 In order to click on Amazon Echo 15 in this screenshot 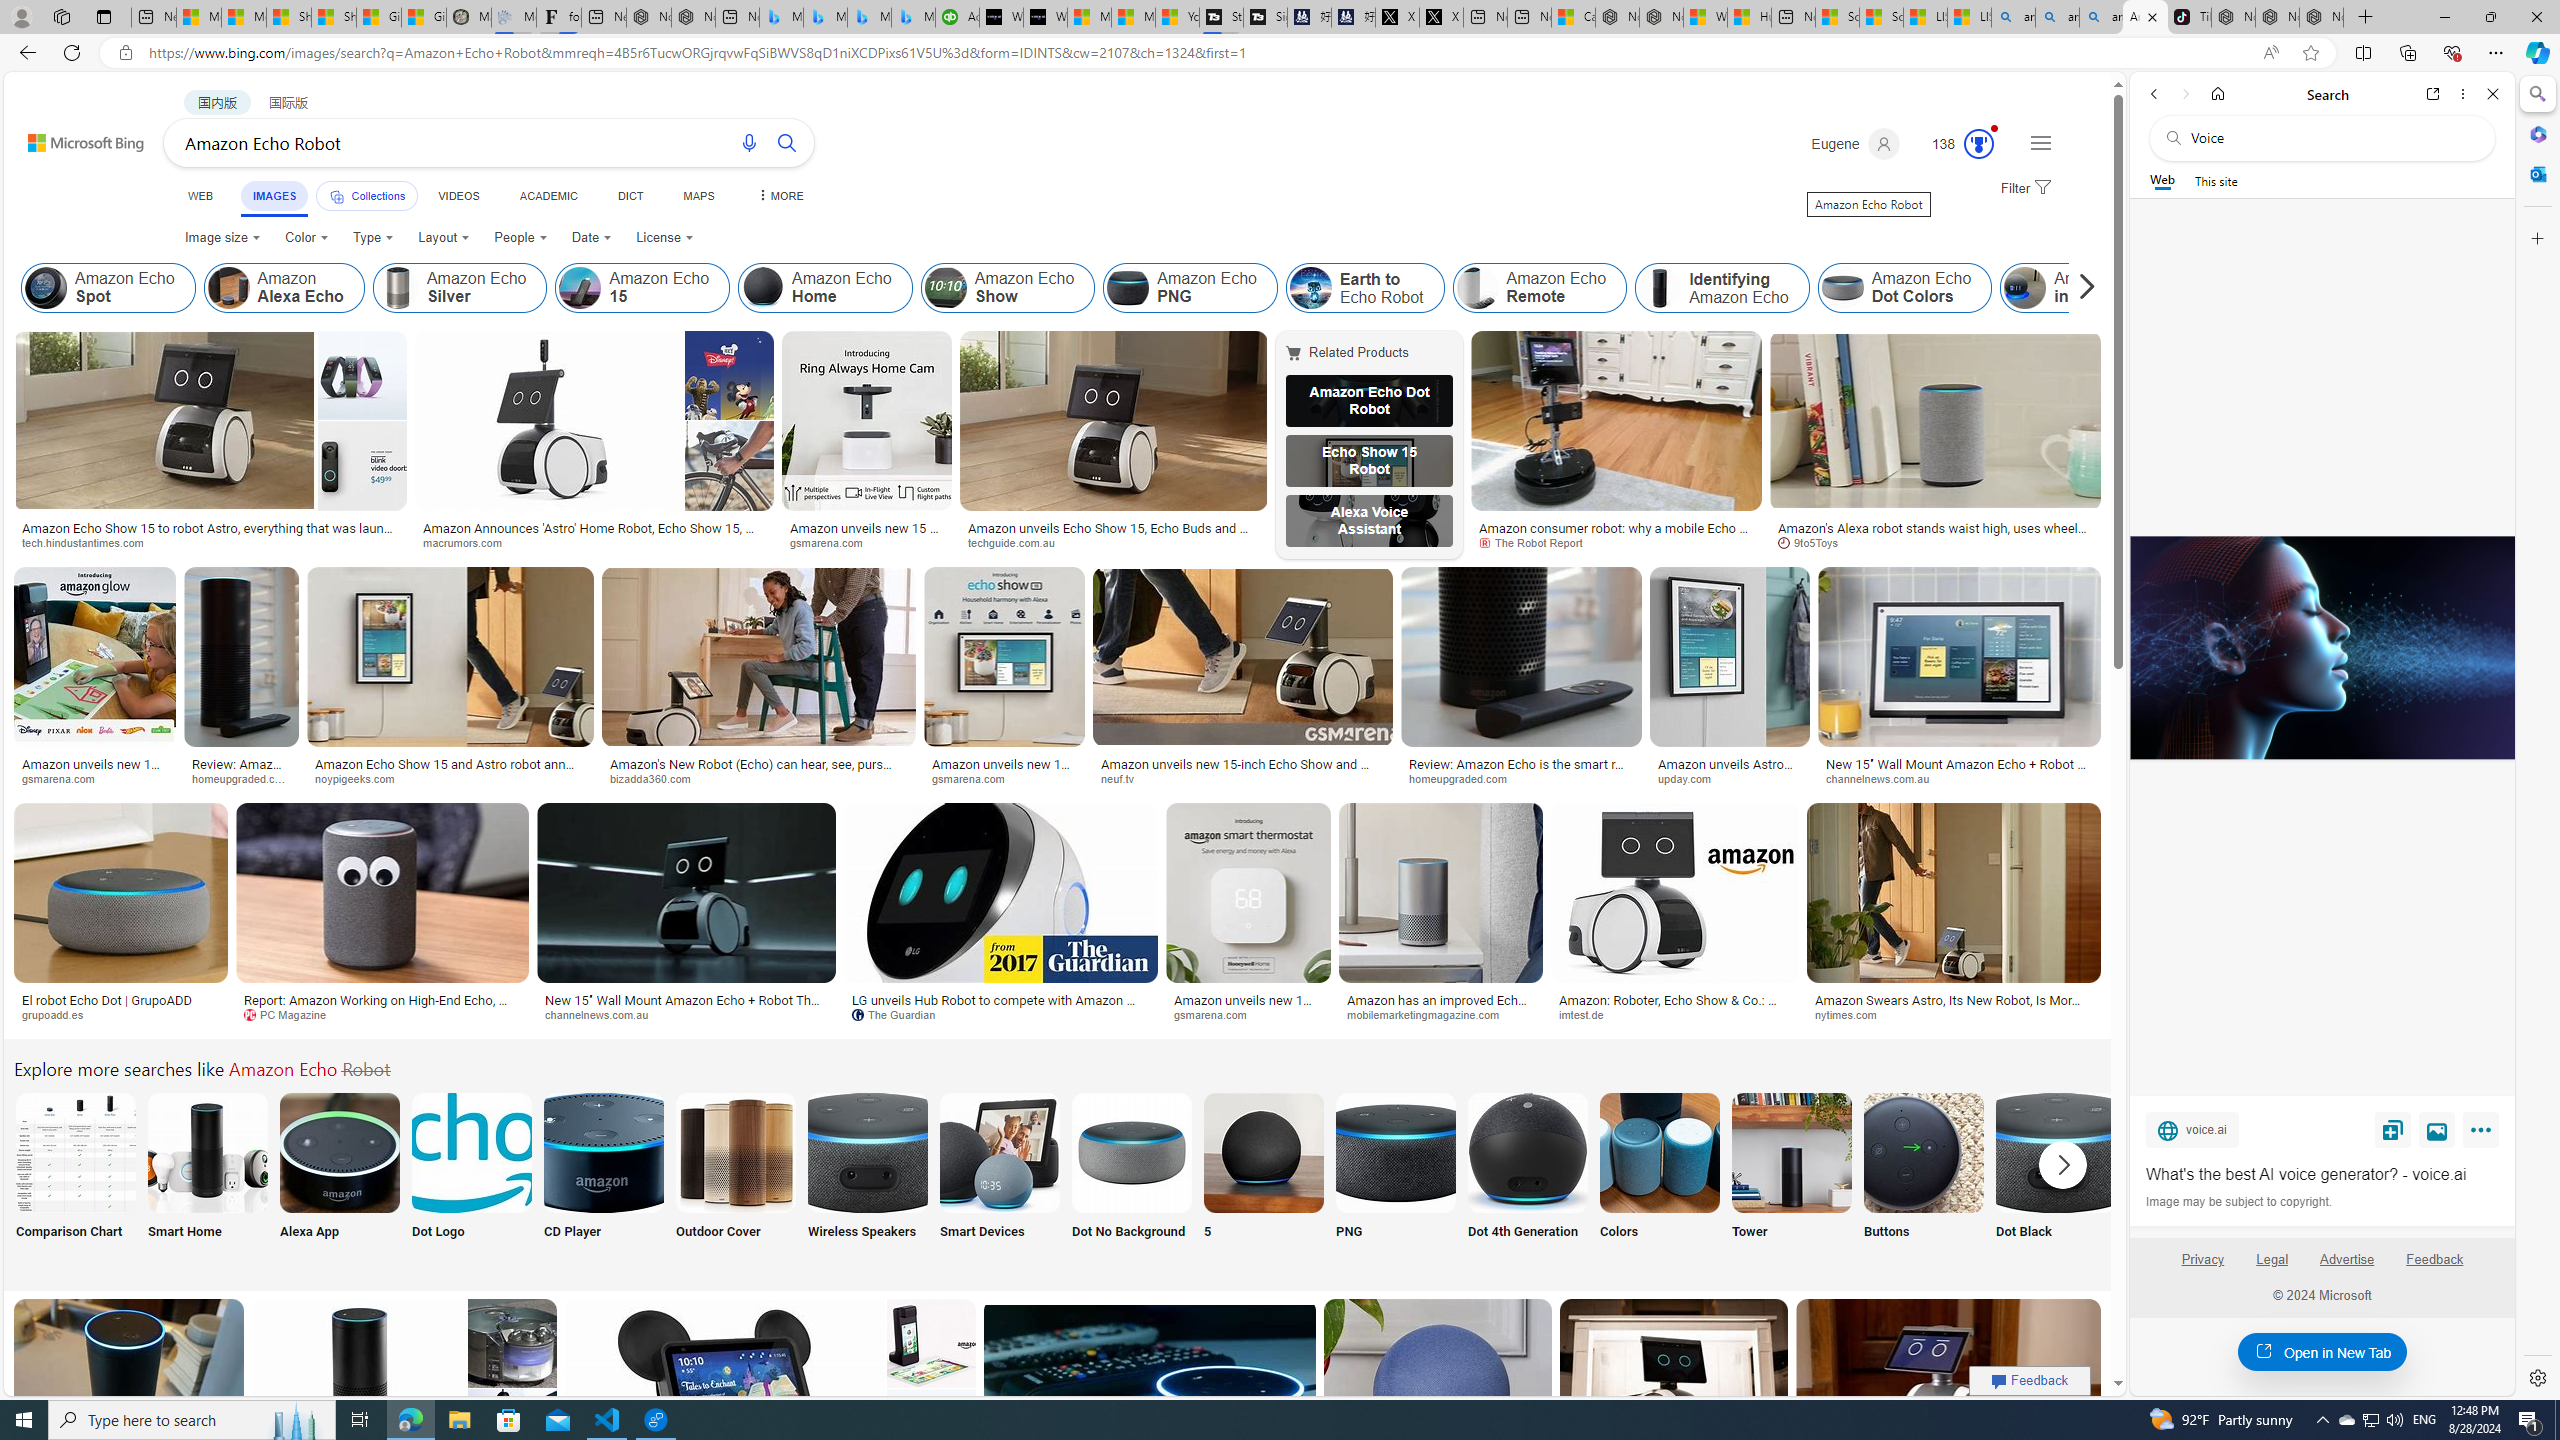, I will do `click(642, 288)`.